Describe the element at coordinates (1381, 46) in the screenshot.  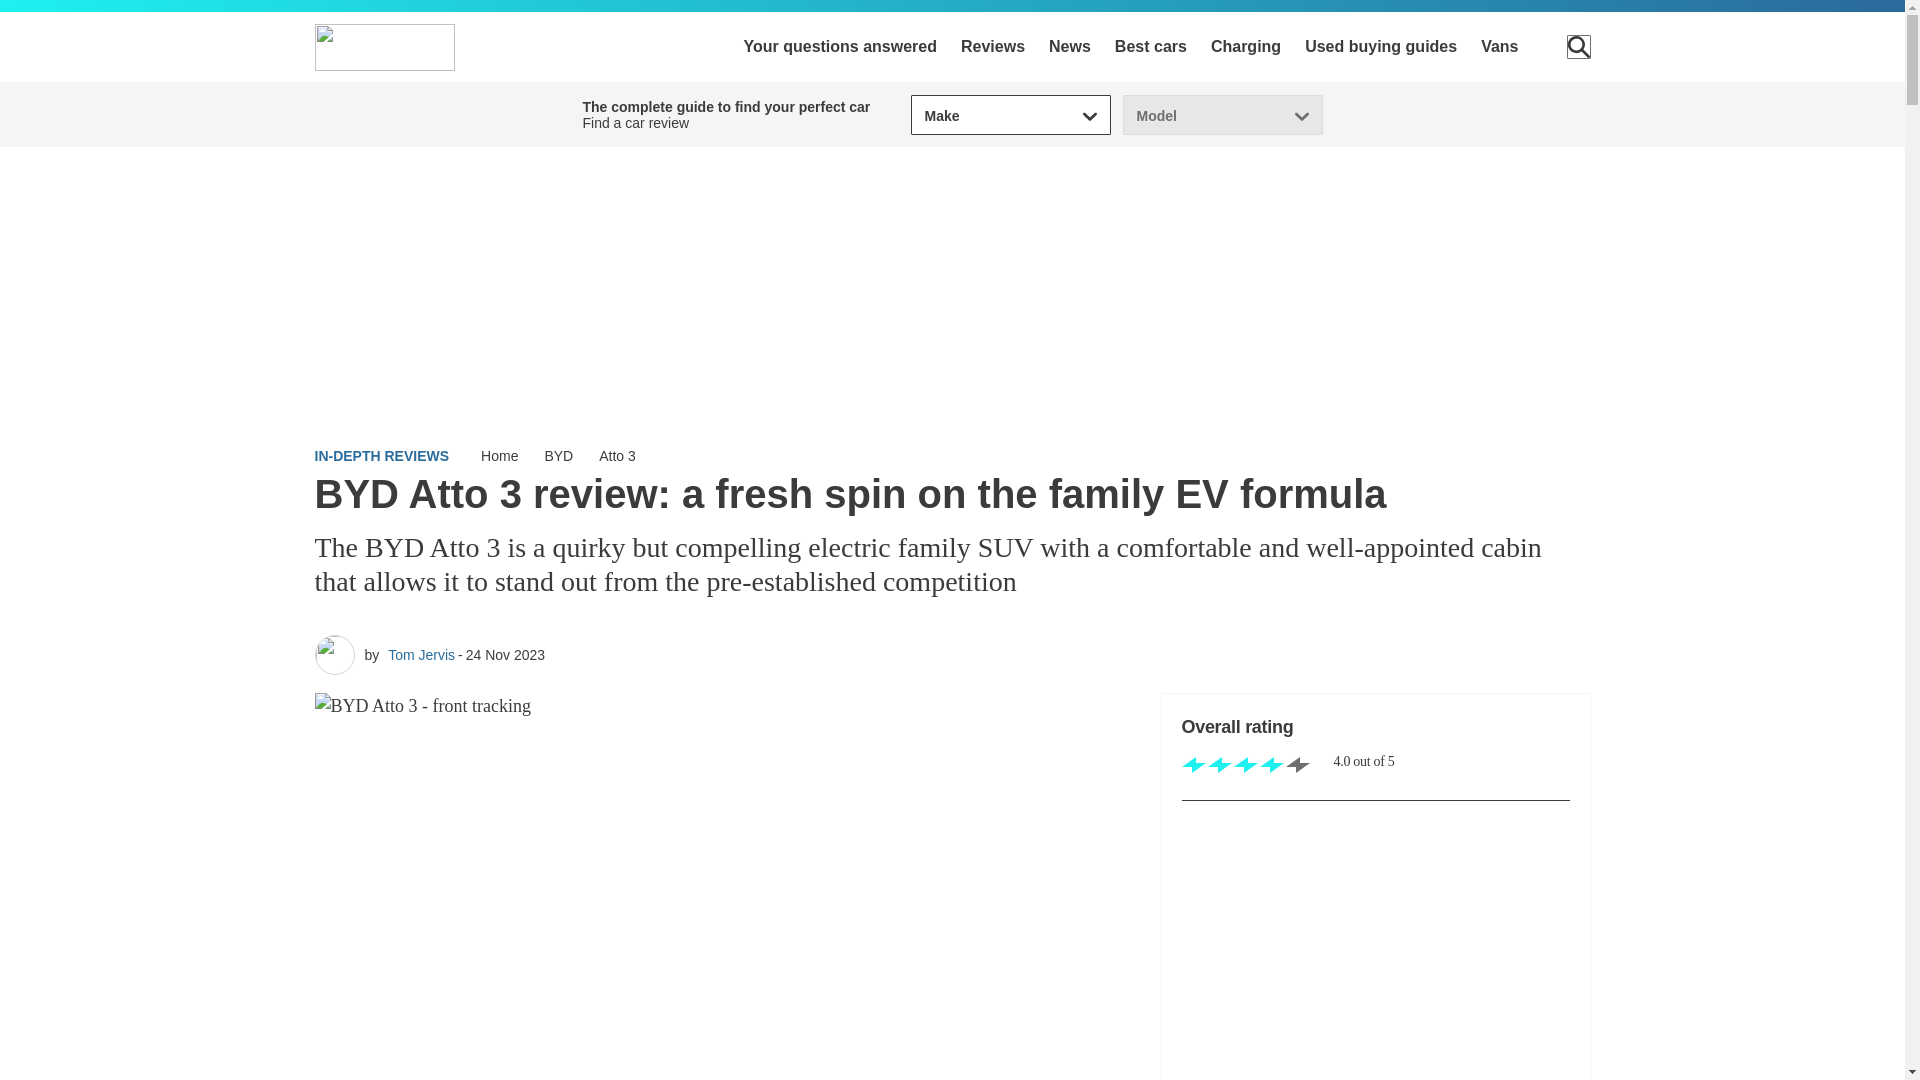
I see `Used buying guides` at that location.